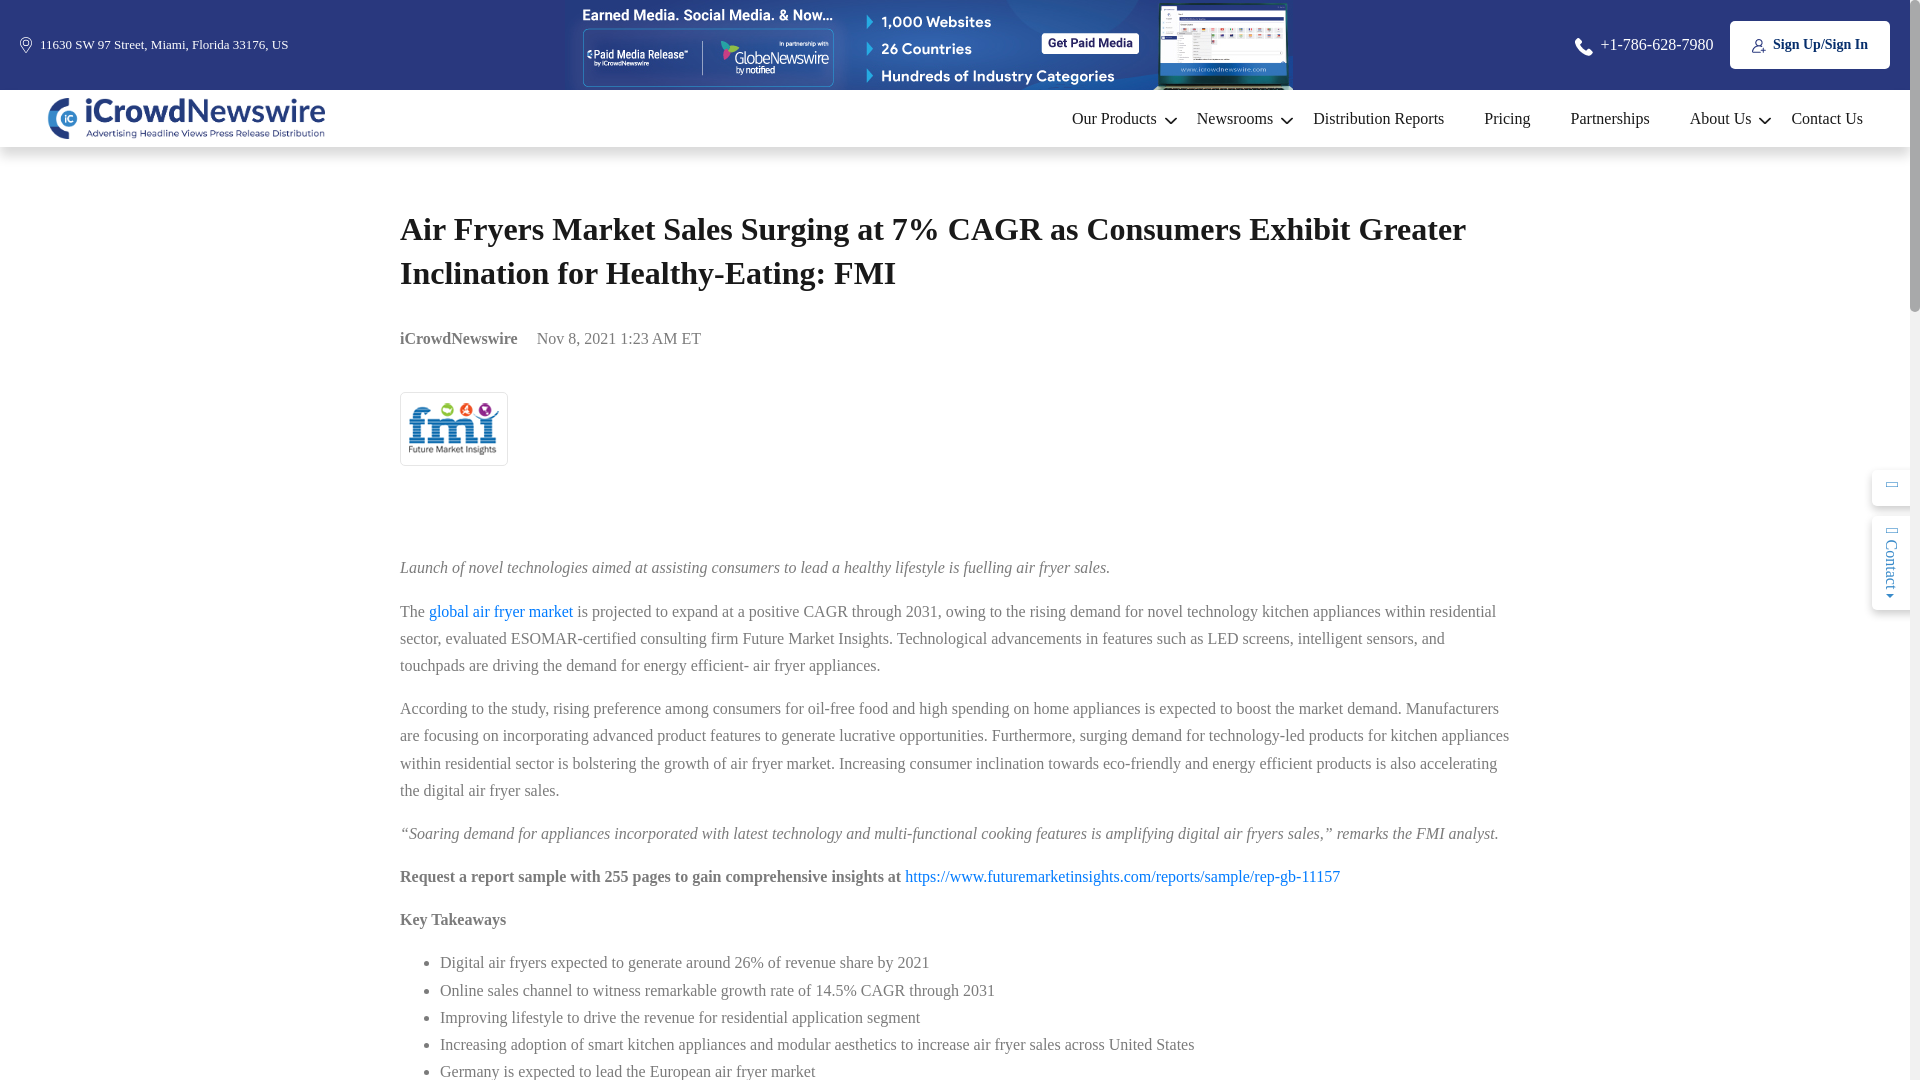 Image resolution: width=1920 pixels, height=1080 pixels. Describe the element at coordinates (1506, 118) in the screenshot. I see `Pricing` at that location.